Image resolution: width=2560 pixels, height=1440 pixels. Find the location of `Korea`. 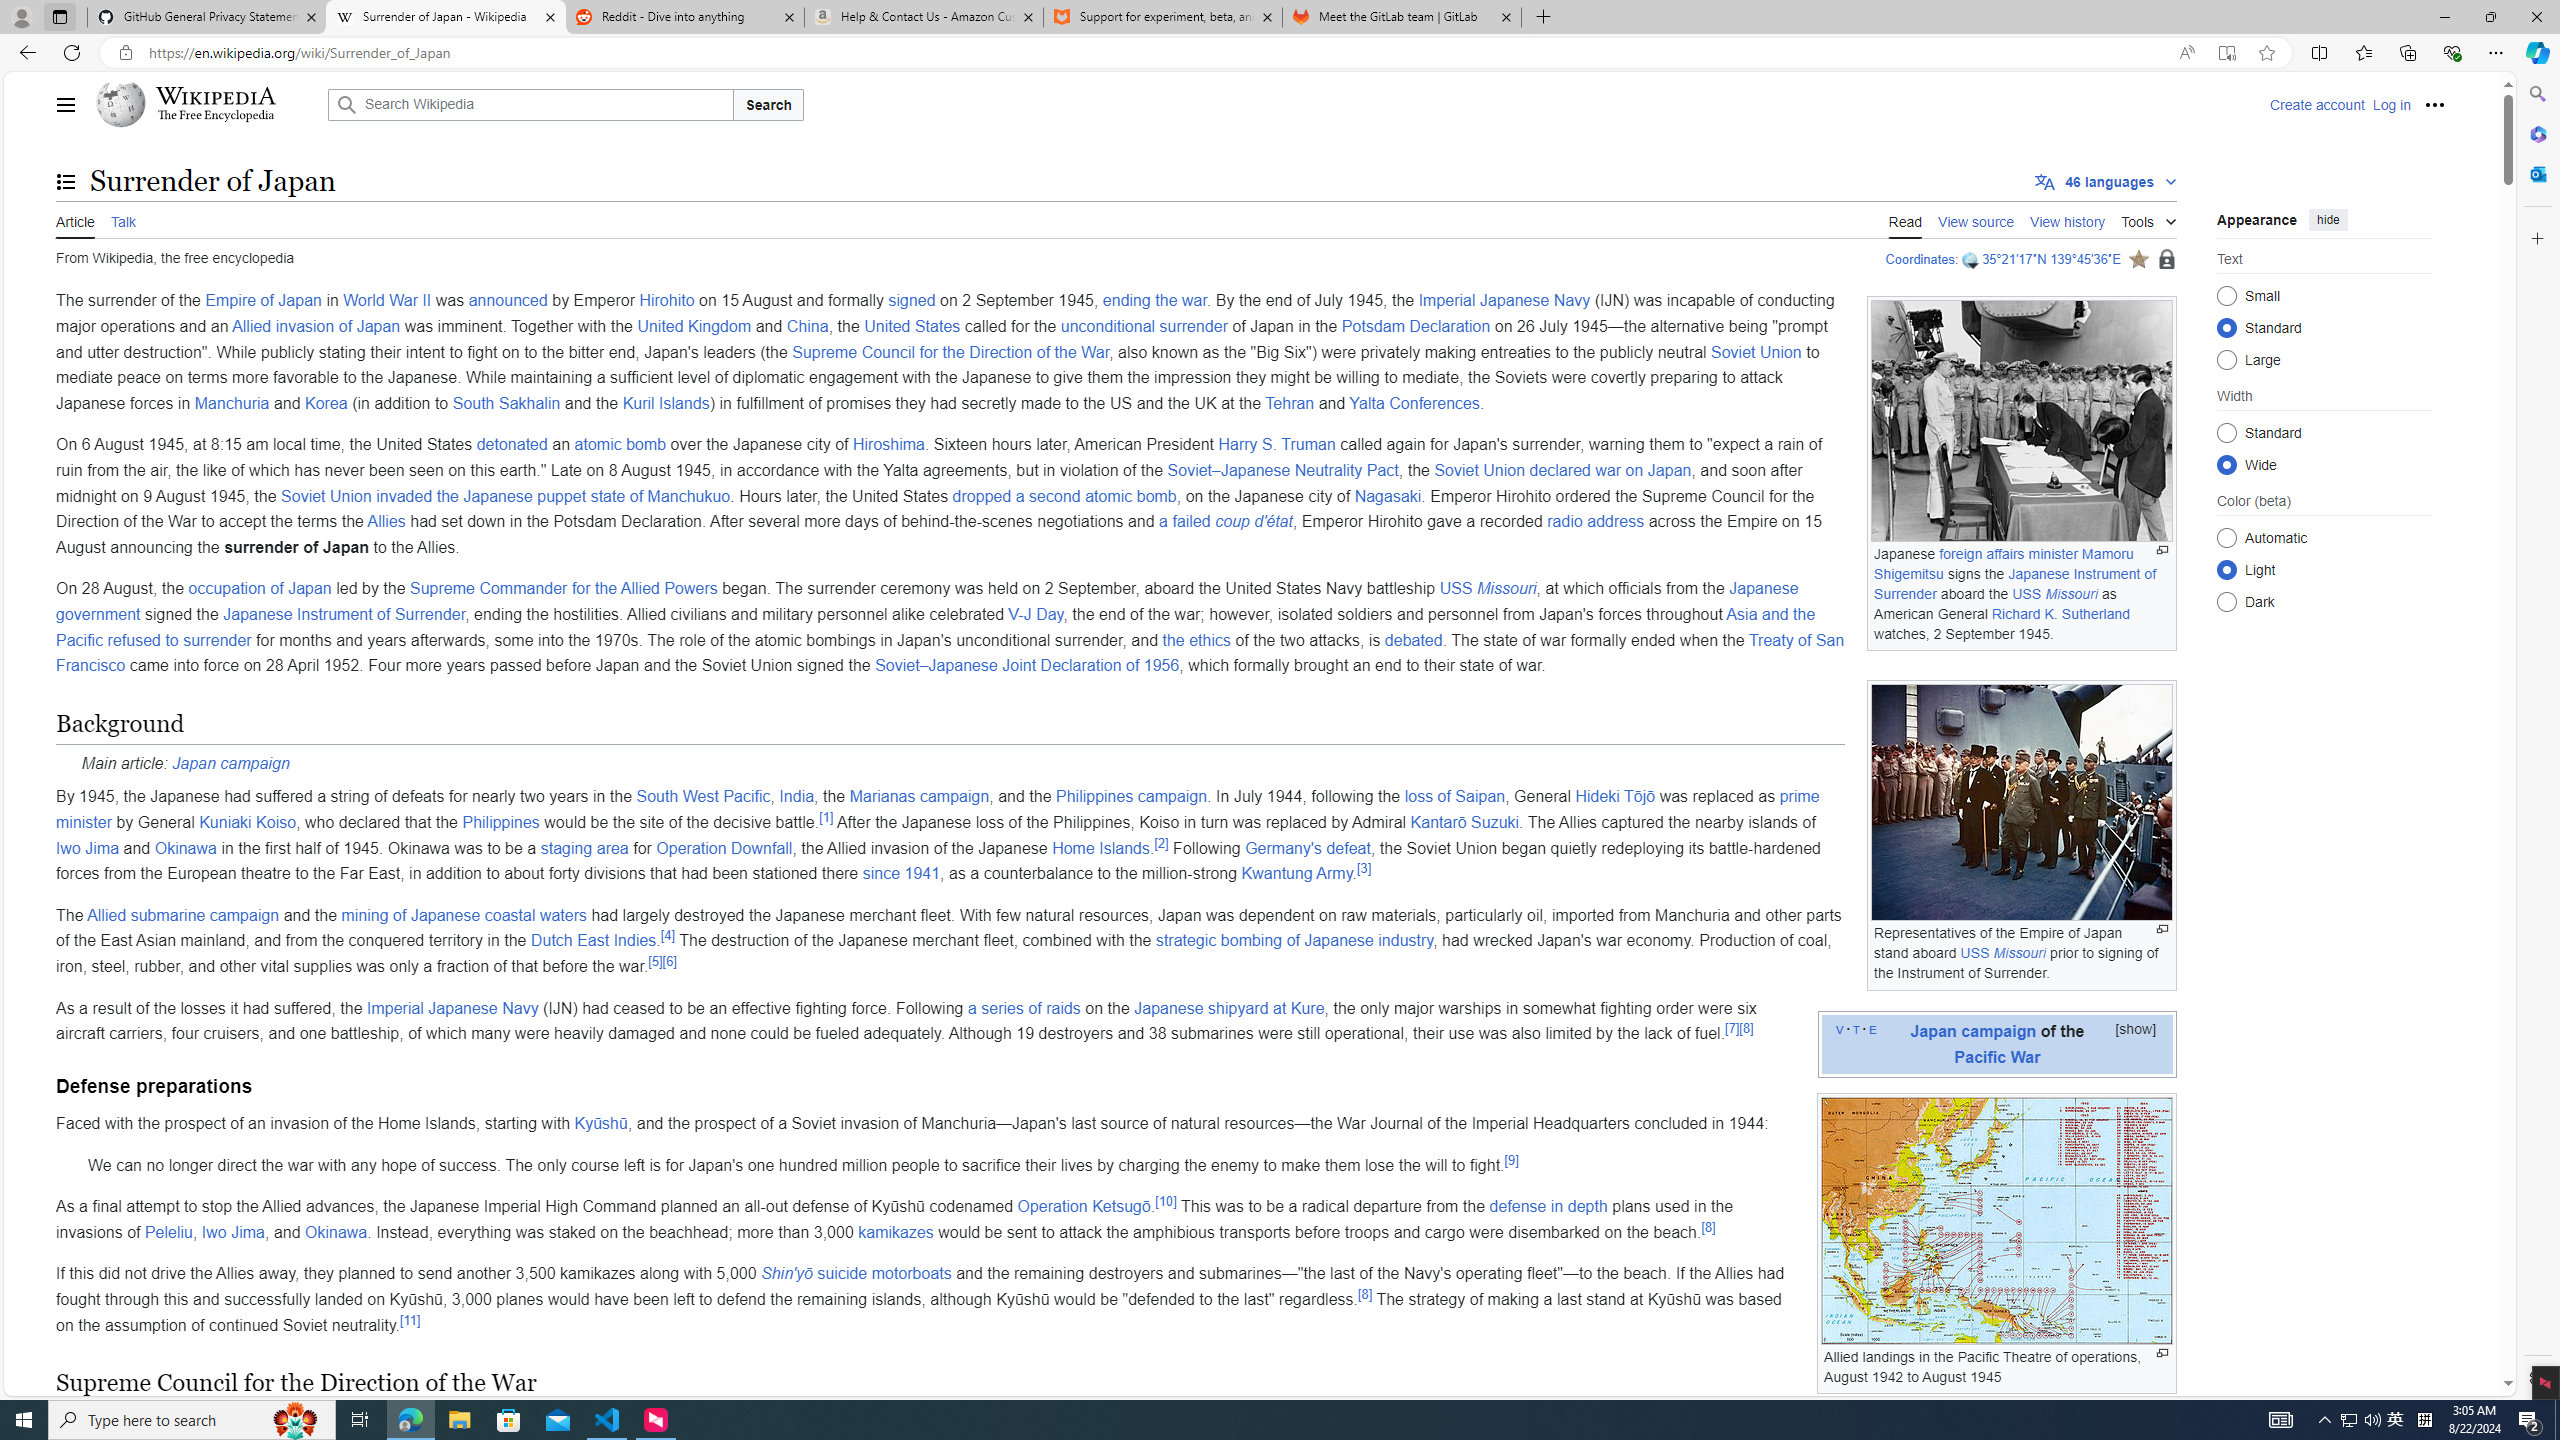

Korea is located at coordinates (326, 402).